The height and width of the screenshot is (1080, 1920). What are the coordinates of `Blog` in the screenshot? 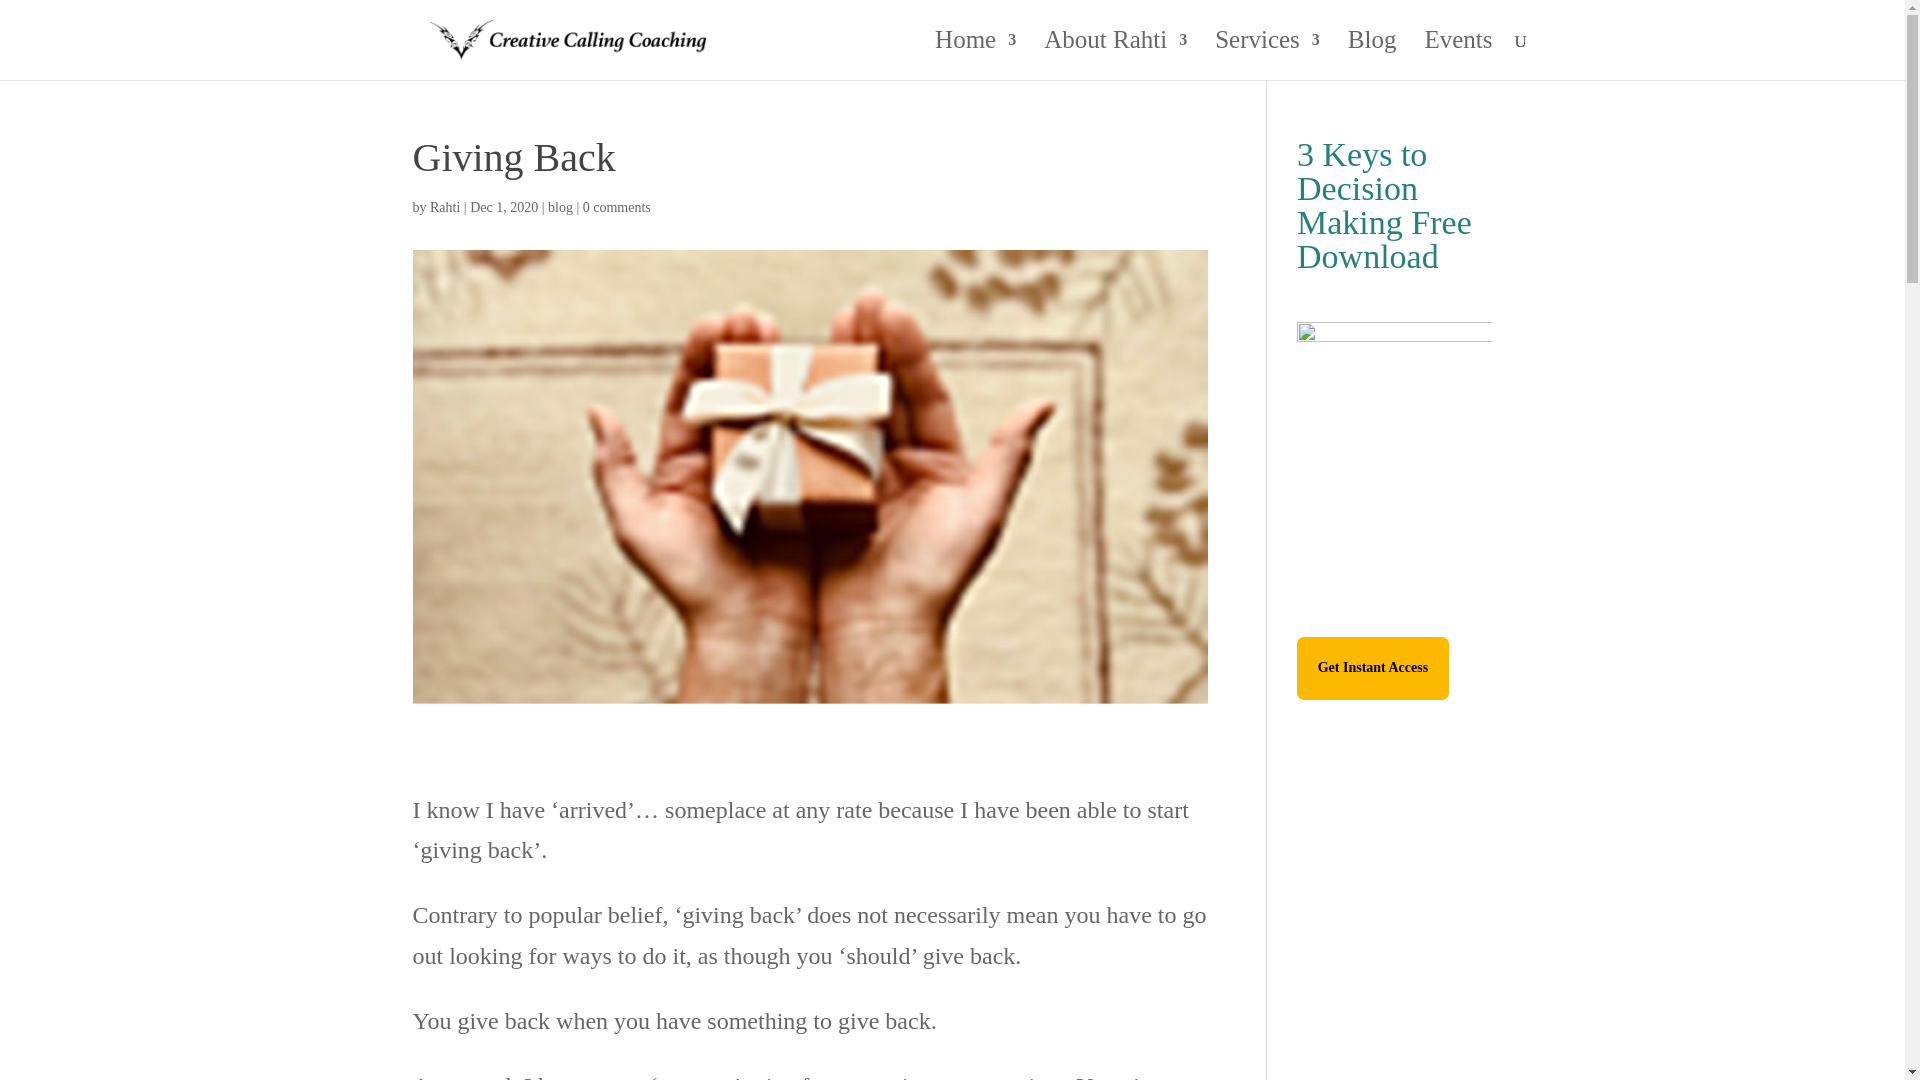 It's located at (1372, 56).